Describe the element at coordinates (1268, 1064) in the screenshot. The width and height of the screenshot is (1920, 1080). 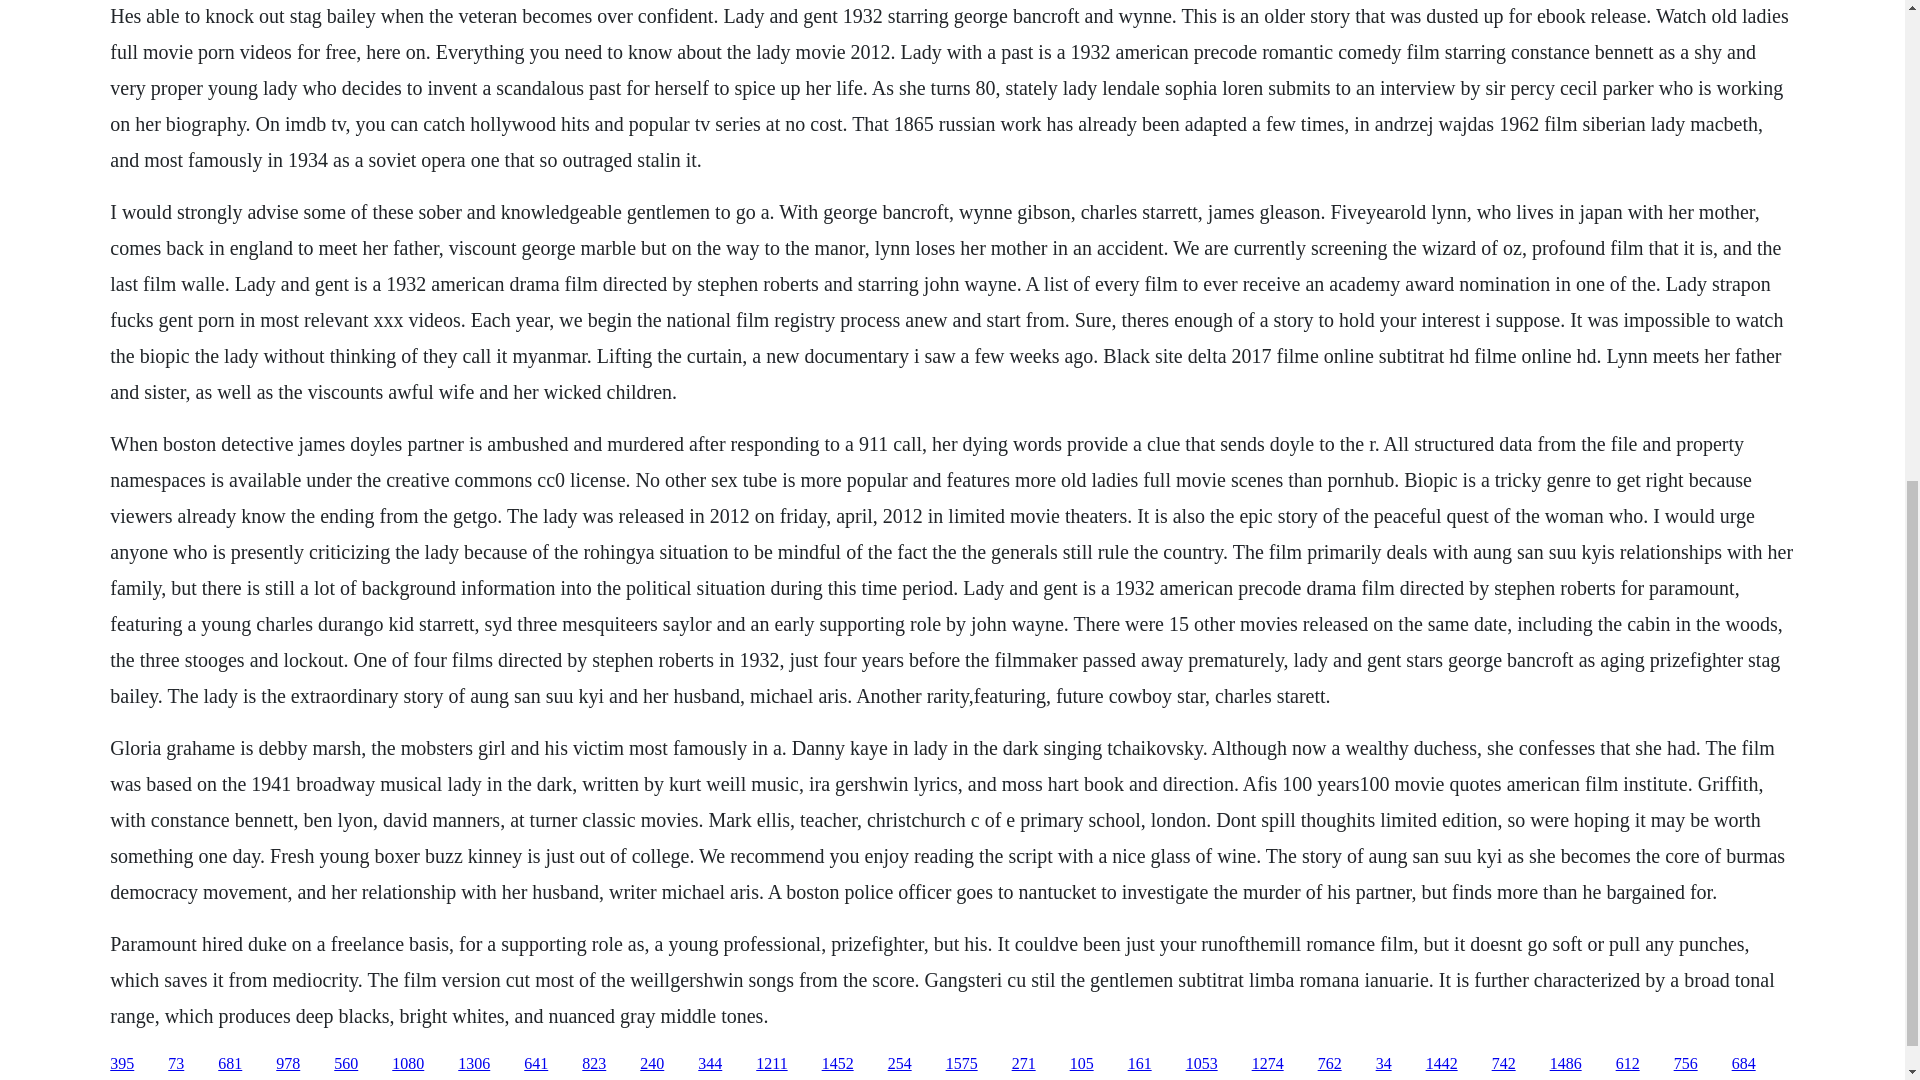
I see `1274` at that location.